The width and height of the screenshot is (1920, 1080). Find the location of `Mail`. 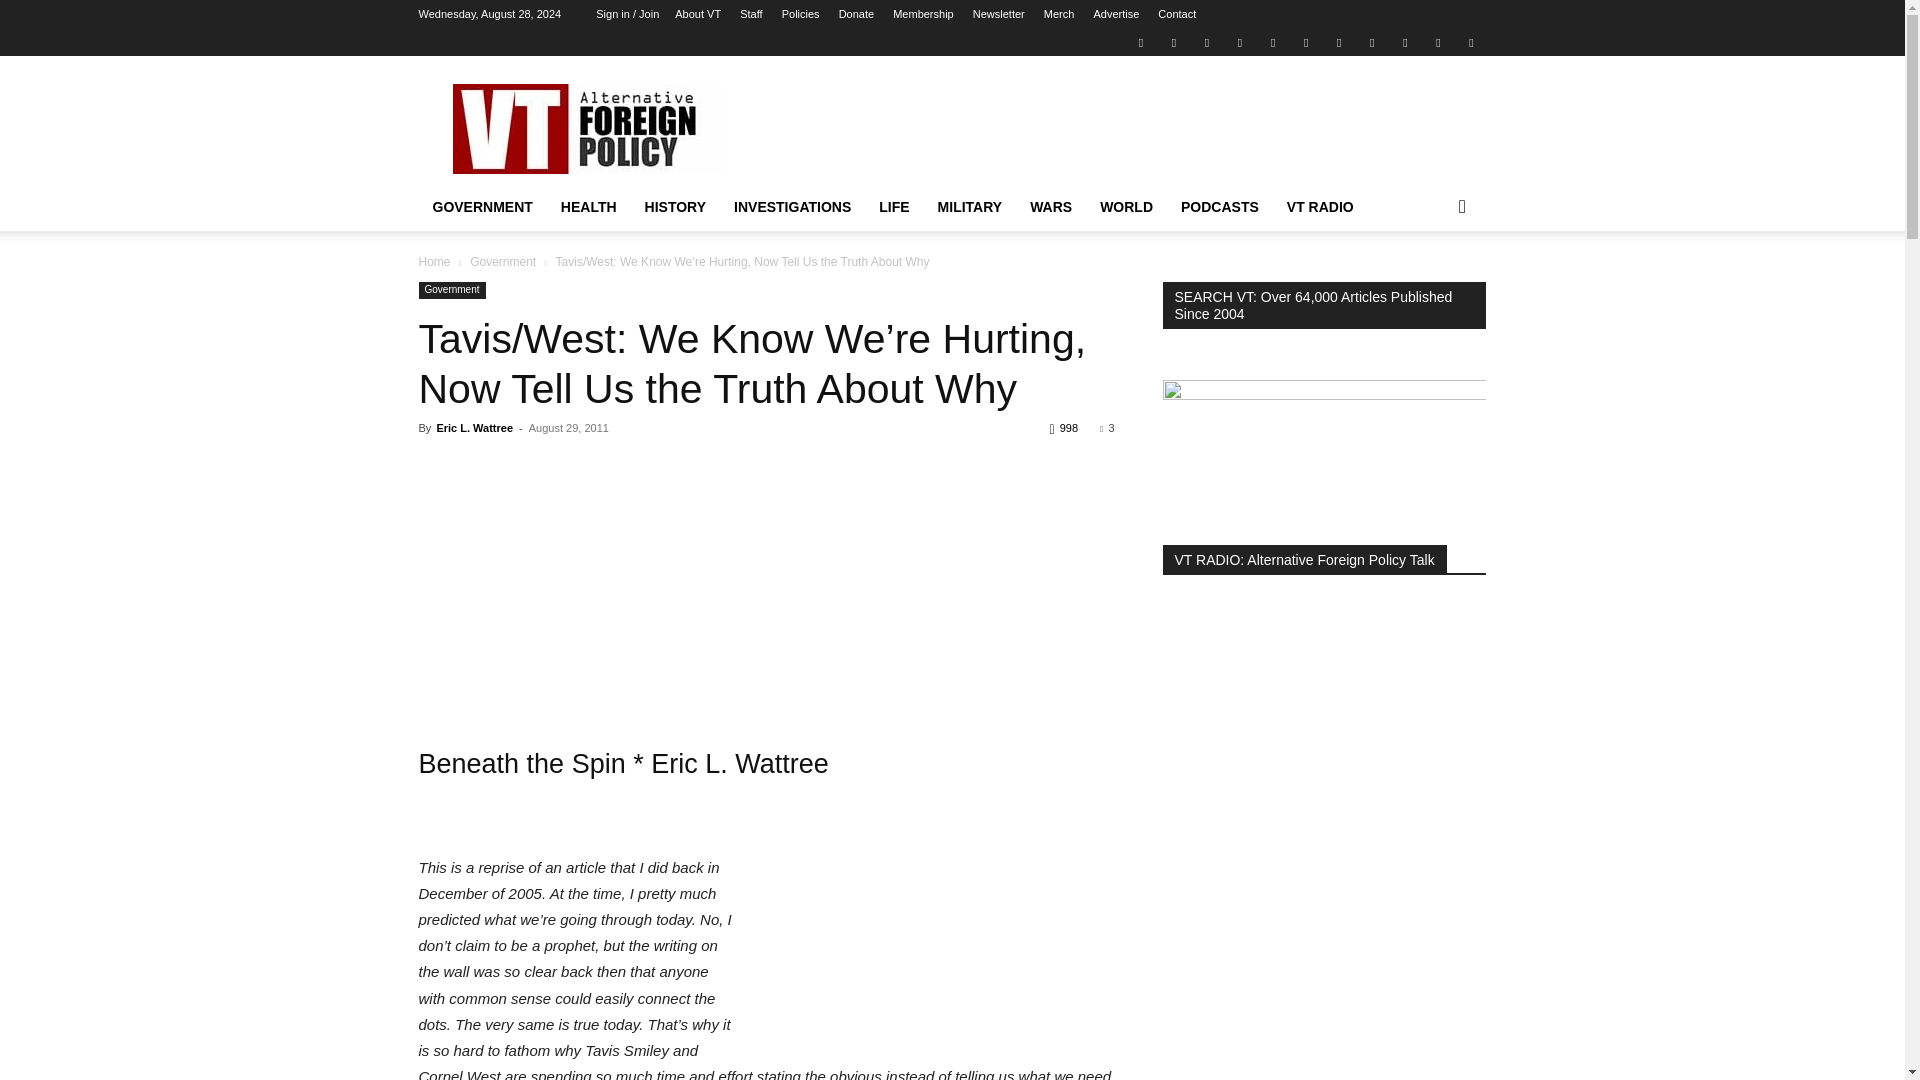

Mail is located at coordinates (1206, 42).